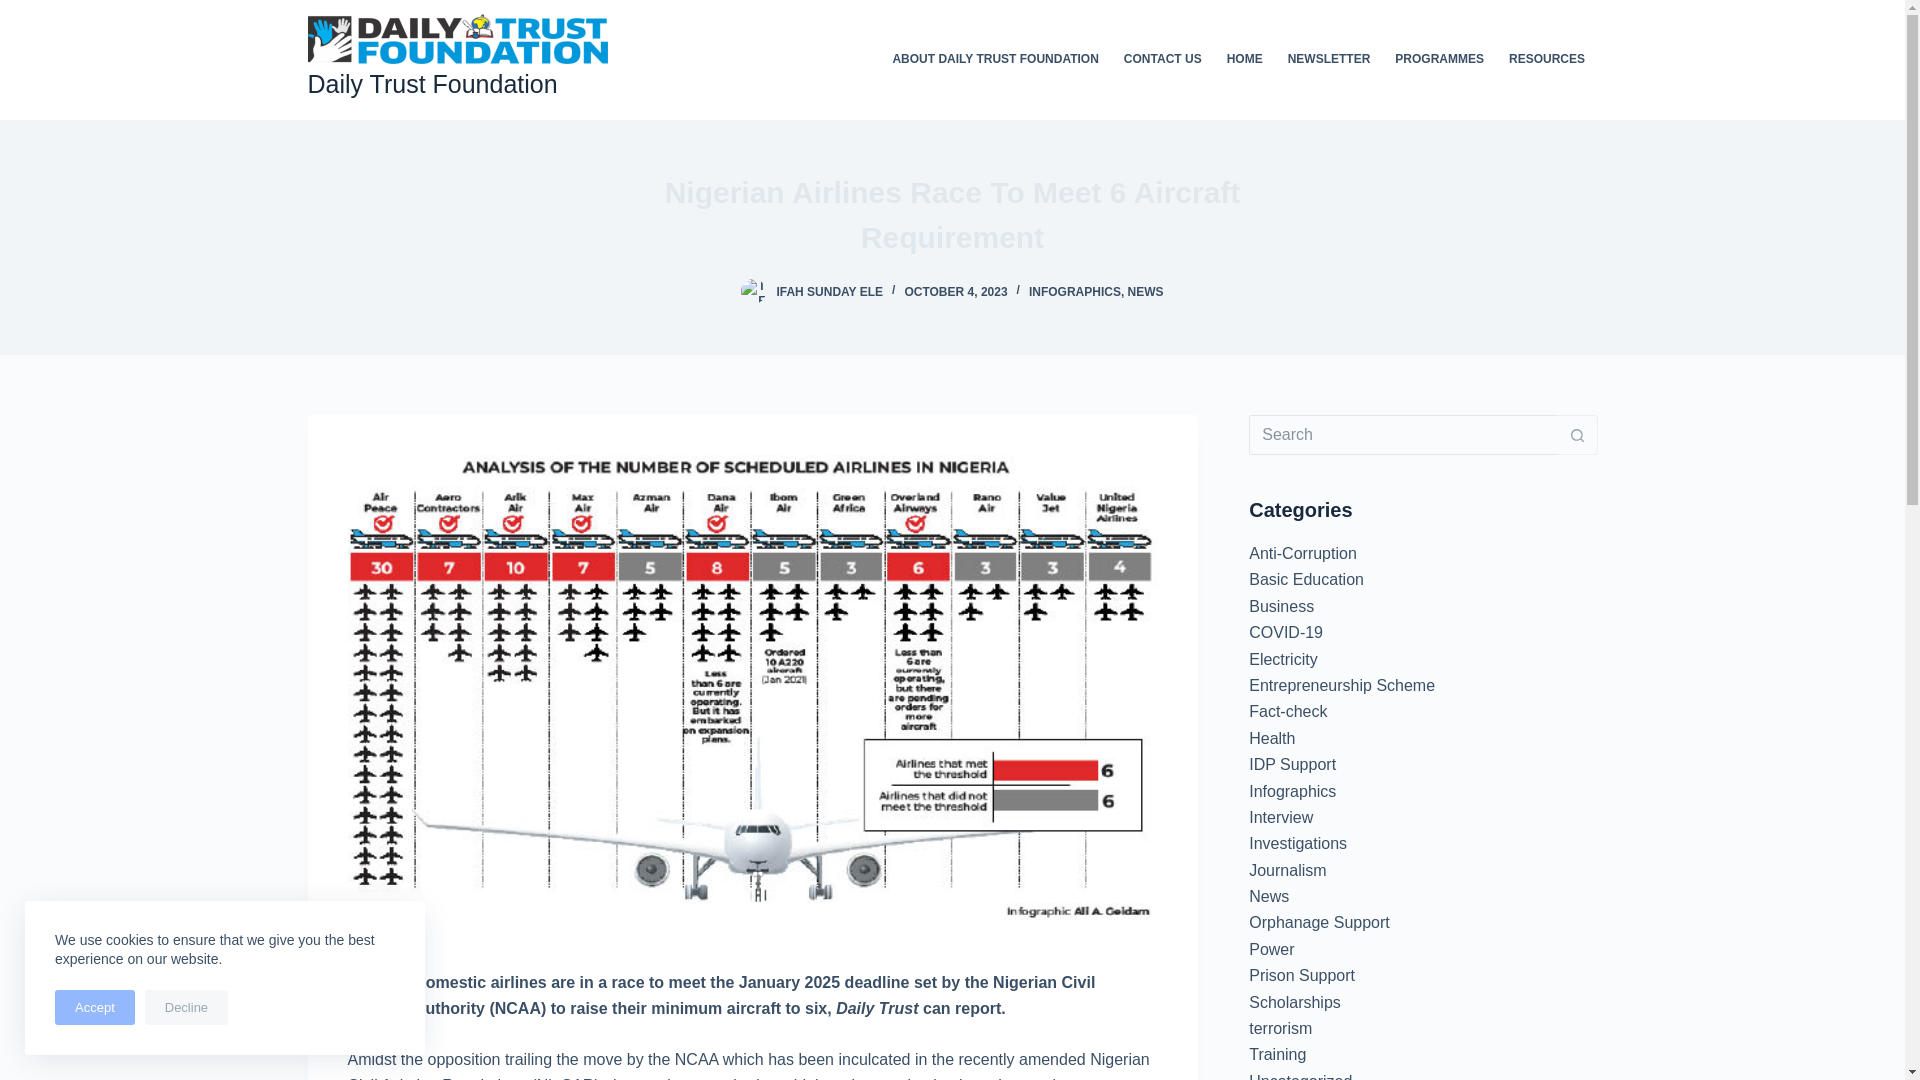  Describe the element at coordinates (1281, 606) in the screenshot. I see `Business` at that location.